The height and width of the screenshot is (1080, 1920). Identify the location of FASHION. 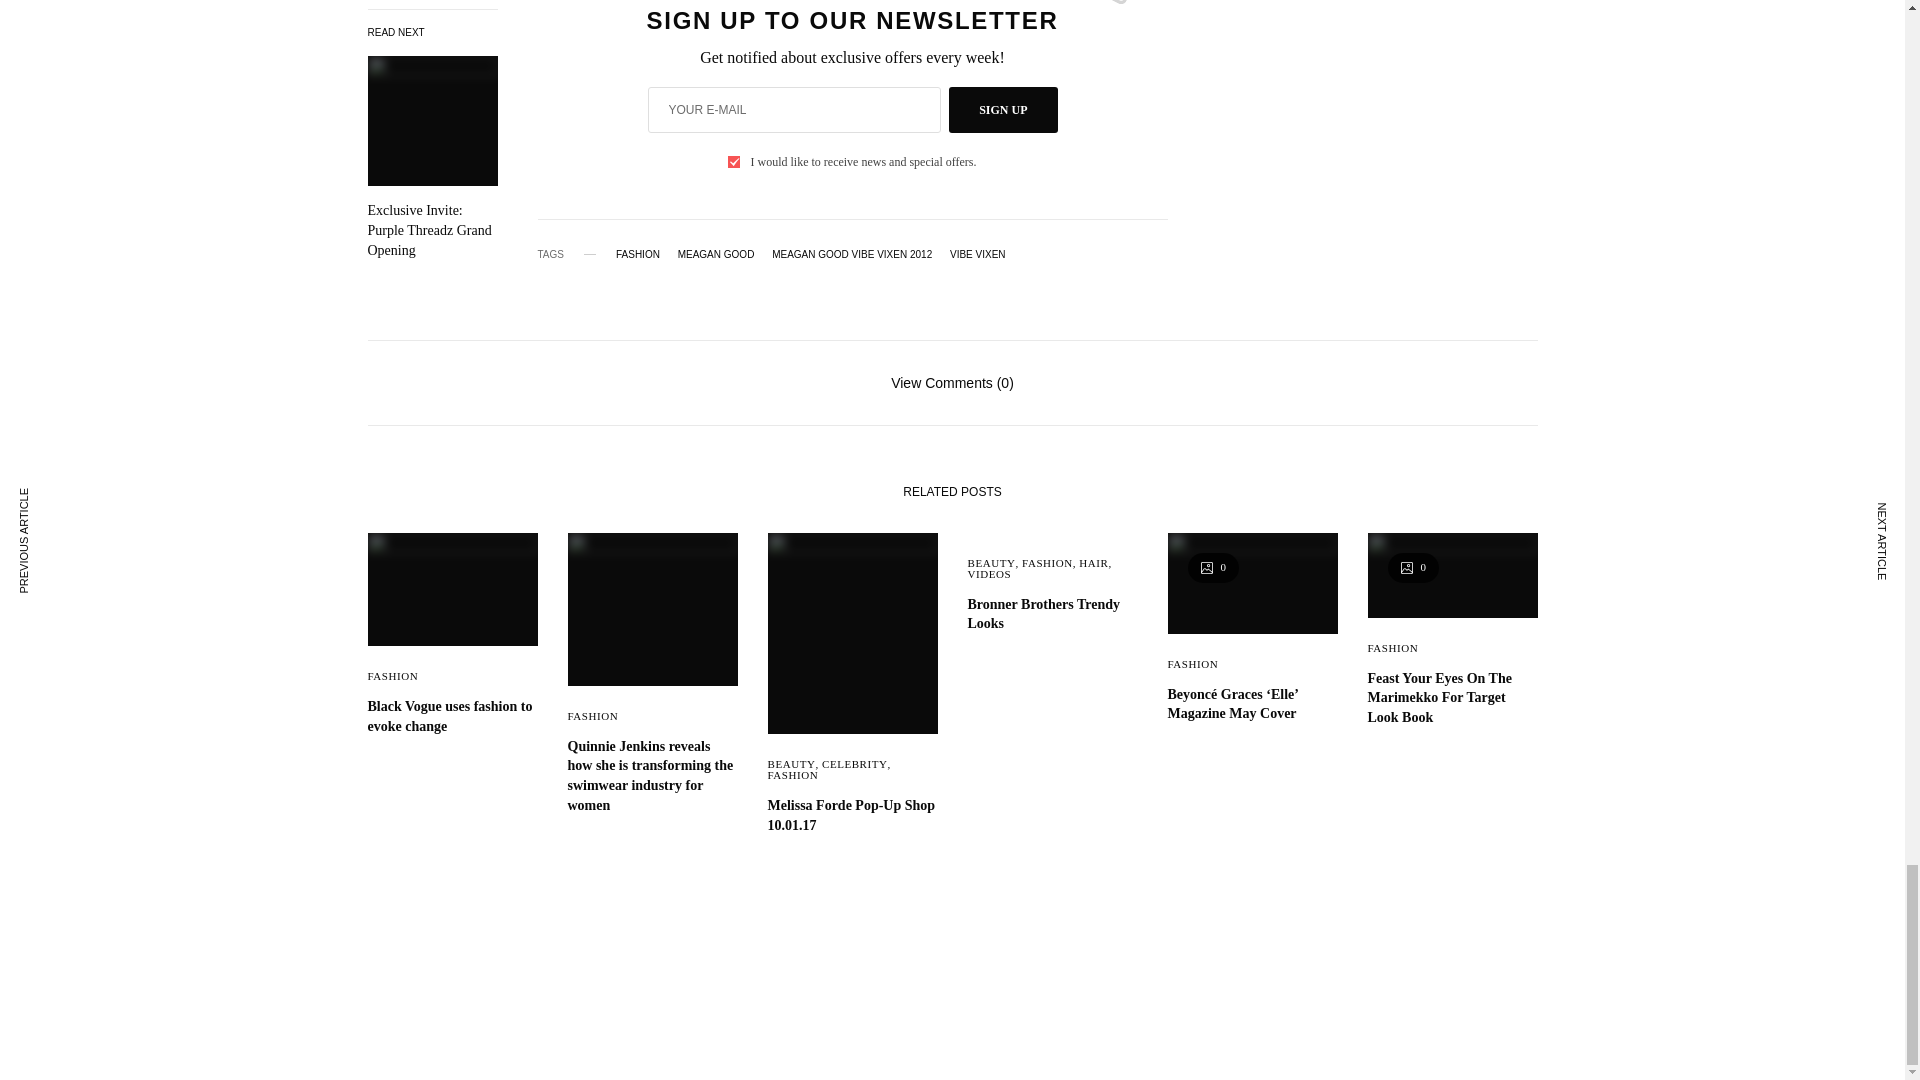
(638, 254).